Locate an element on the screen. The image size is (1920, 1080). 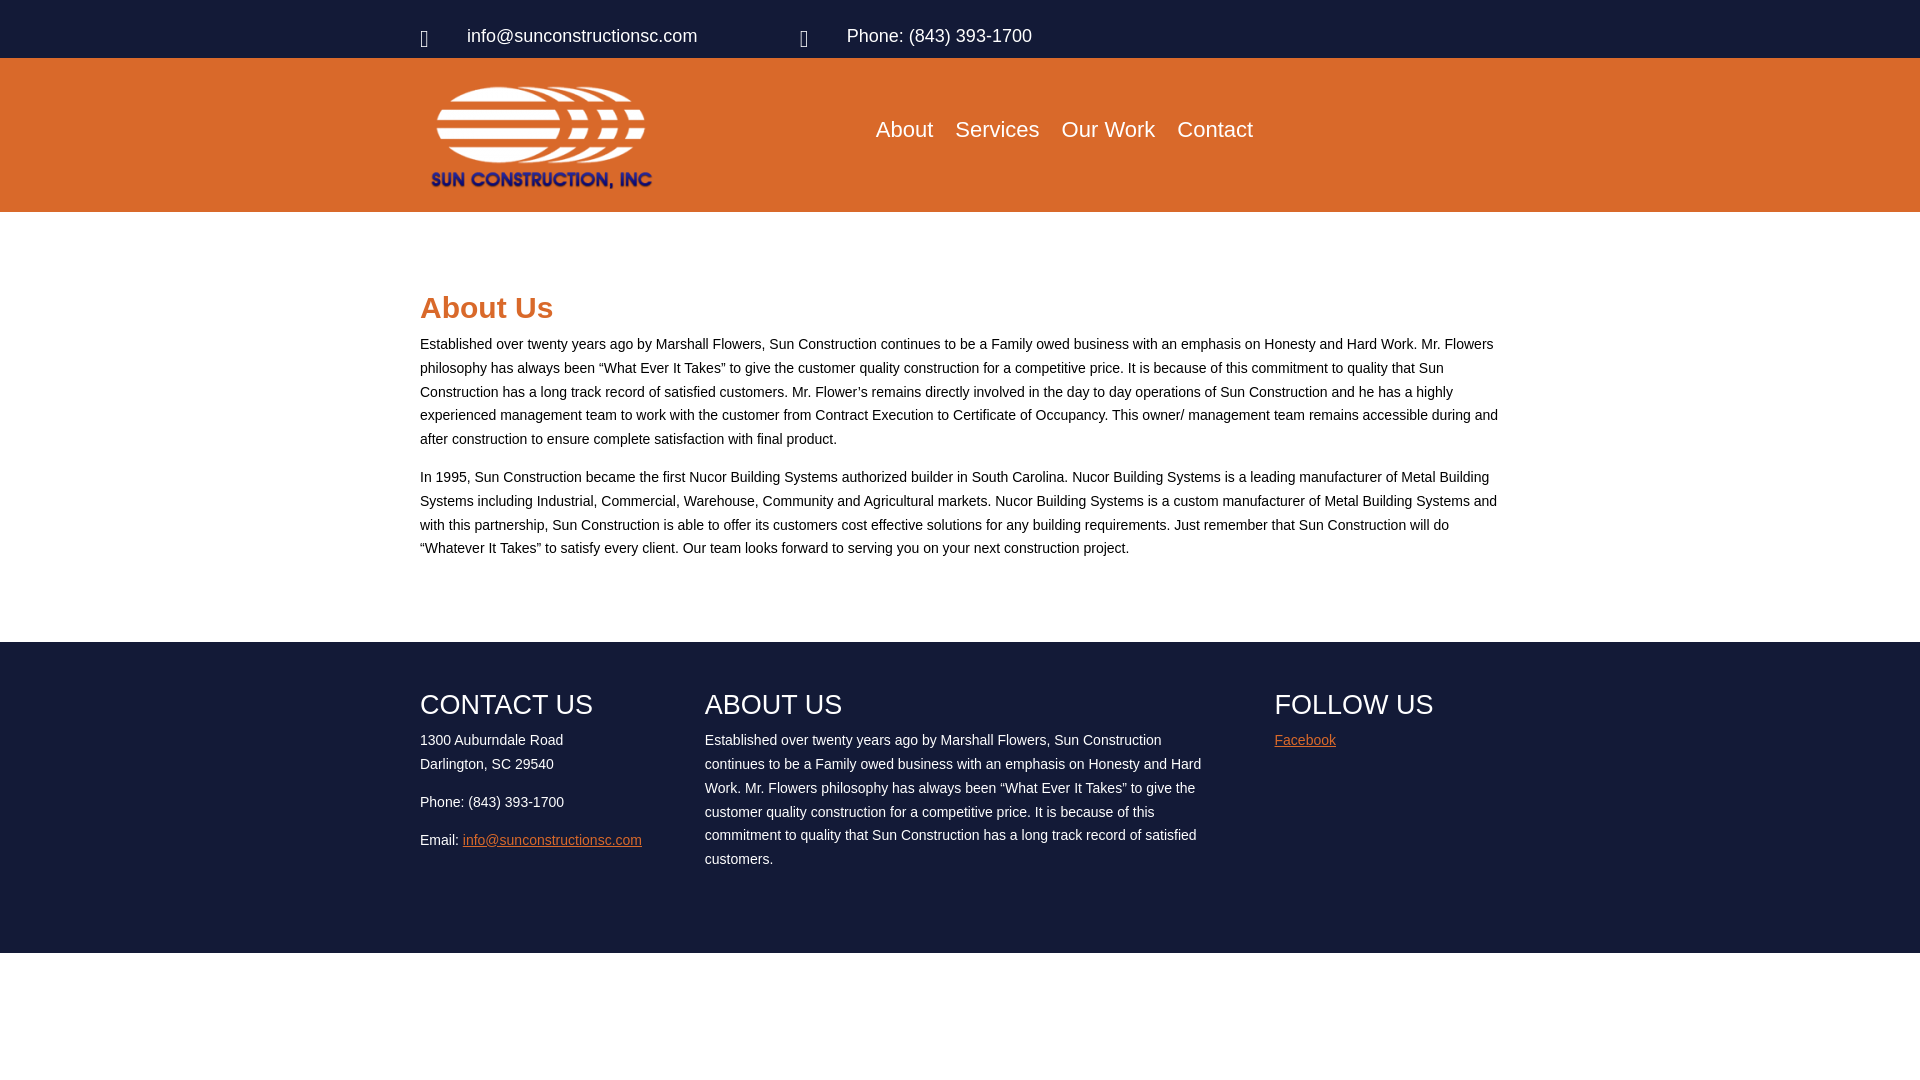
Our Work is located at coordinates (1108, 134).